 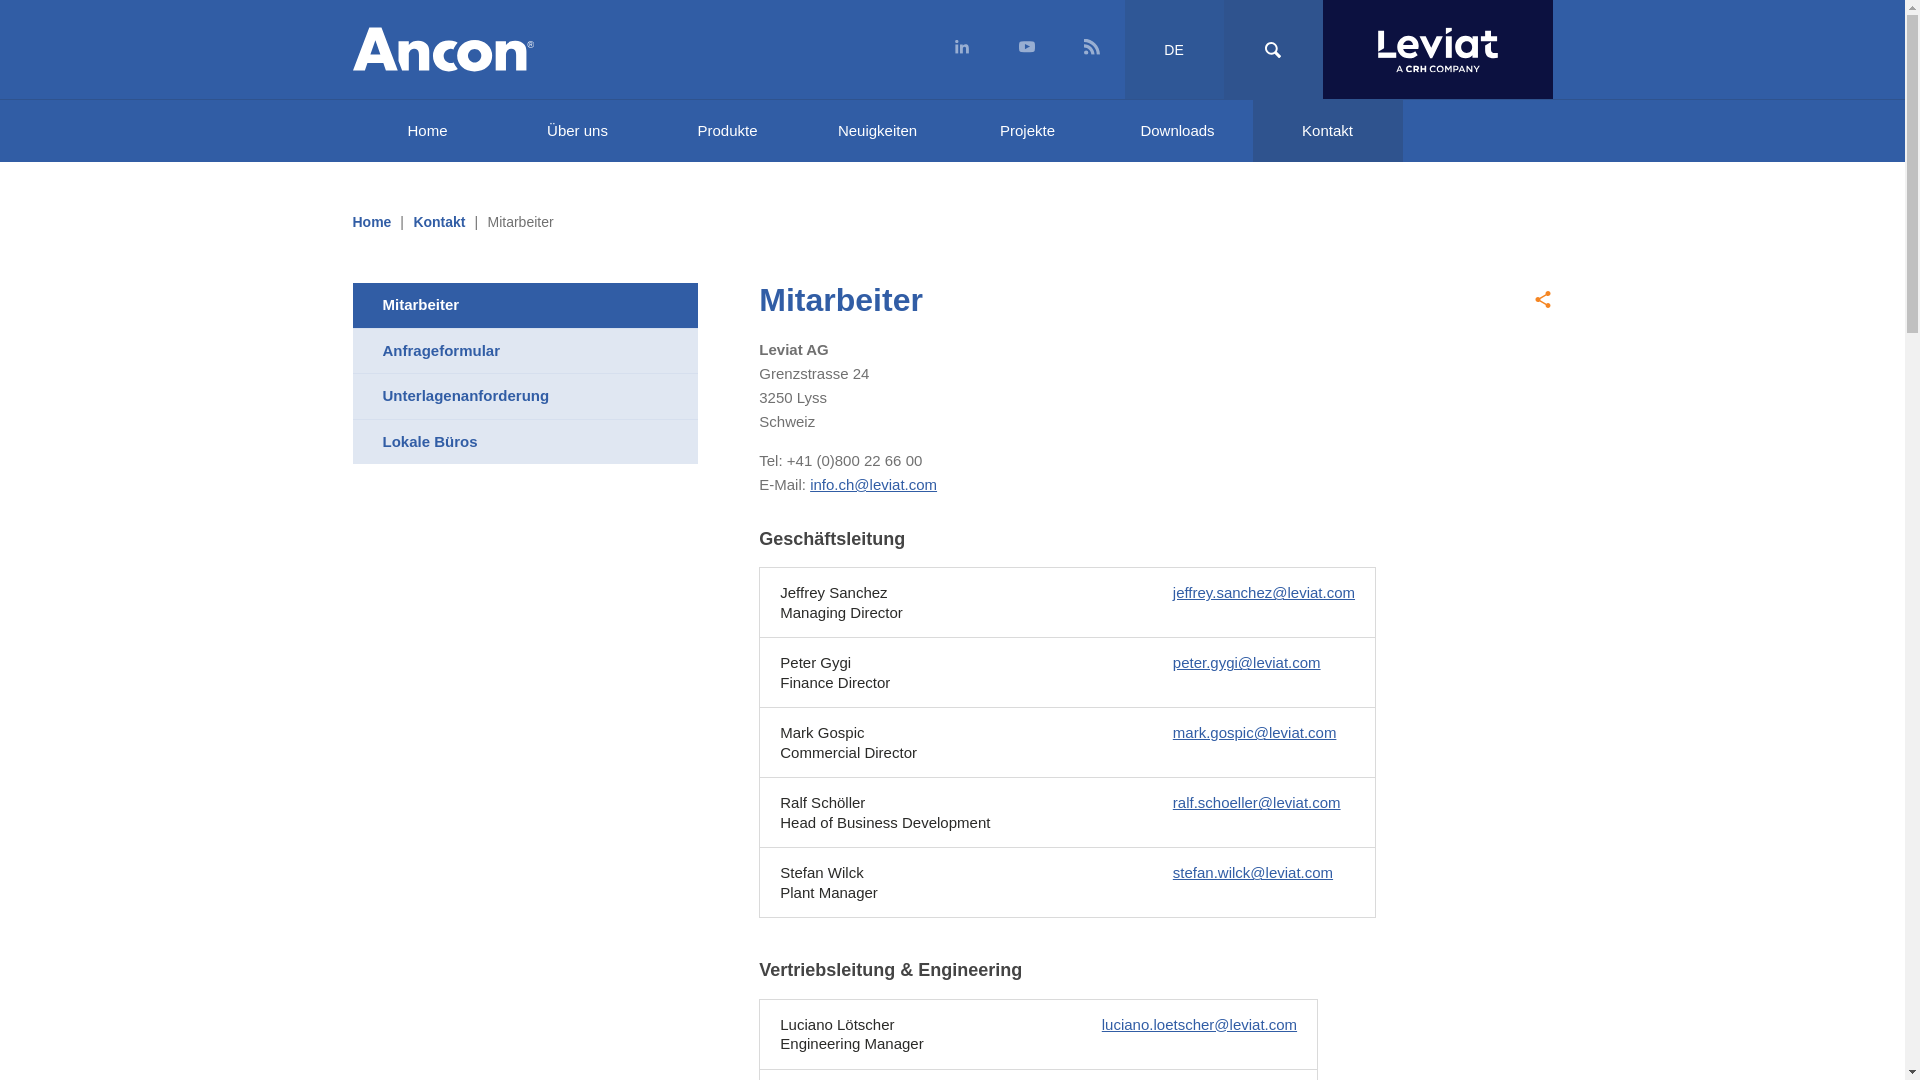 I want to click on DE, so click(x=1174, y=50).